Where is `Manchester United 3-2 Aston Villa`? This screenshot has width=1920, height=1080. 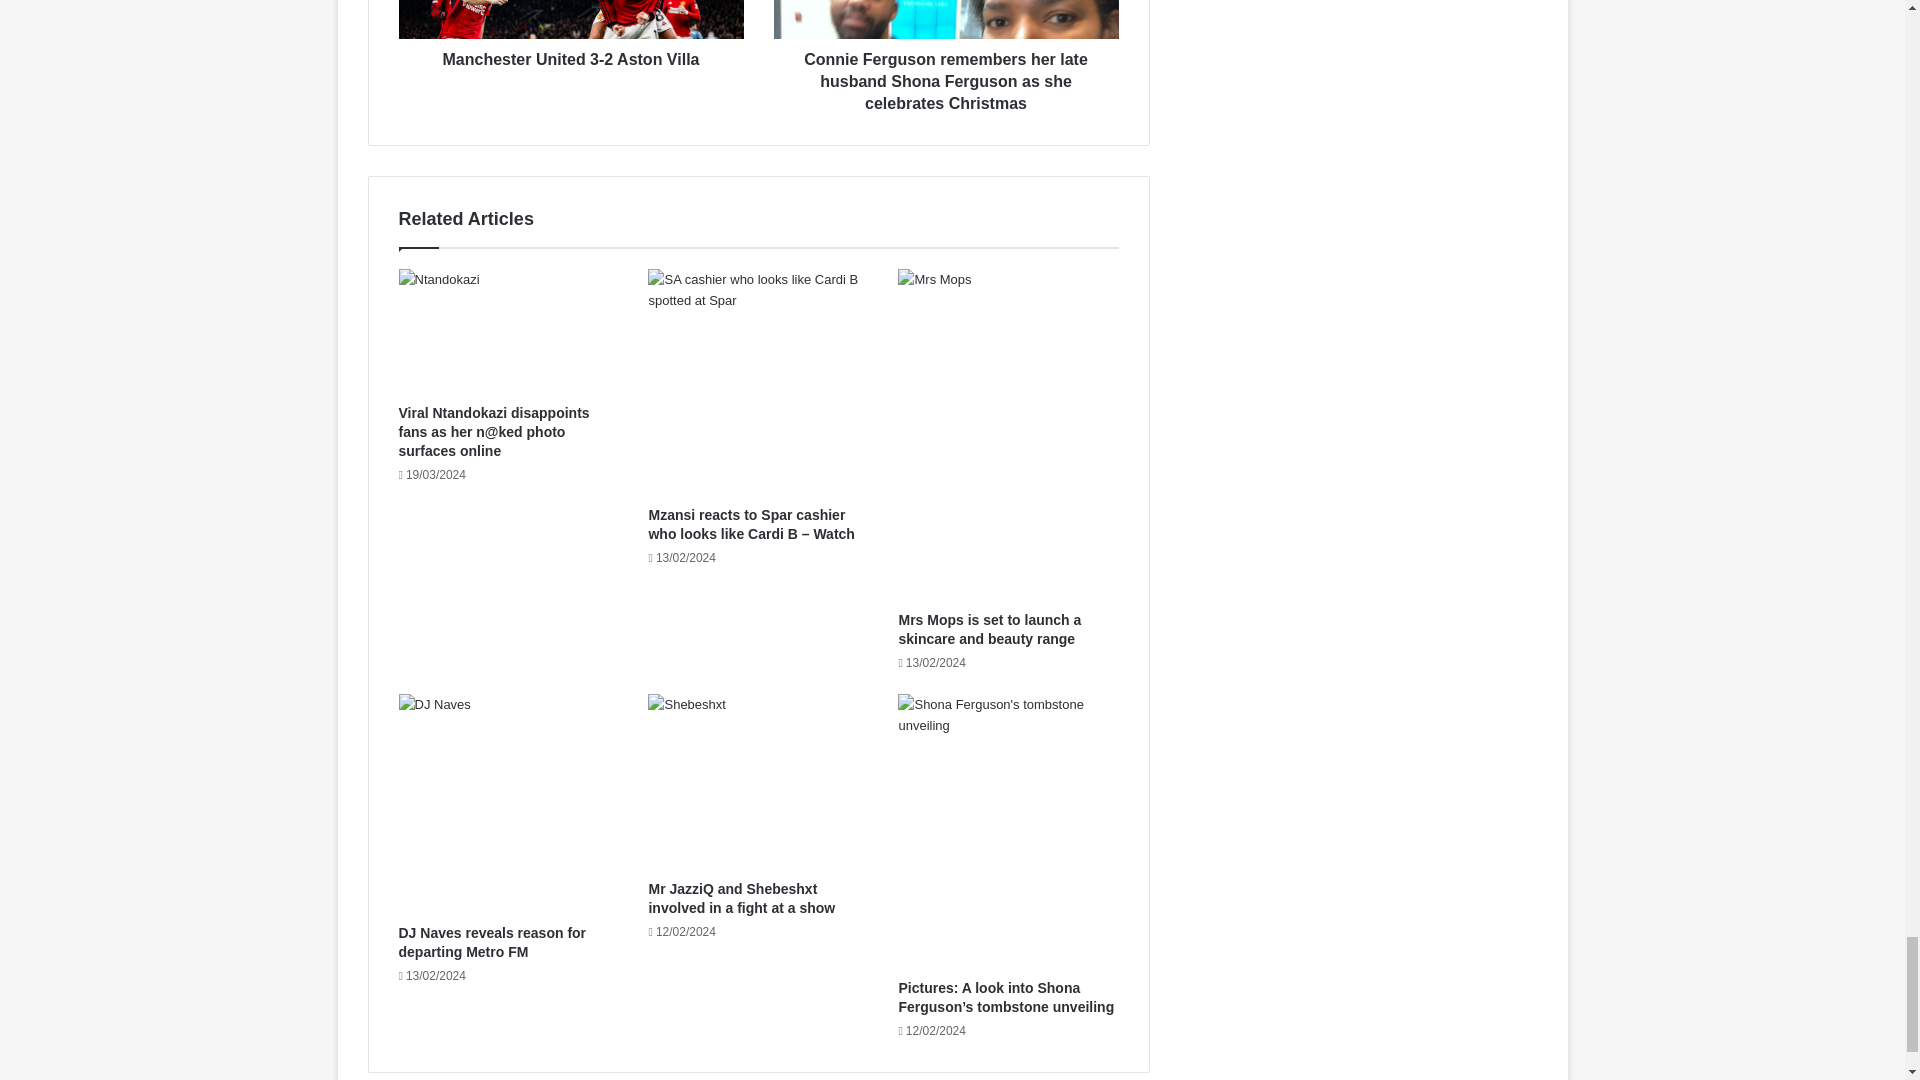 Manchester United 3-2 Aston Villa is located at coordinates (570, 19).